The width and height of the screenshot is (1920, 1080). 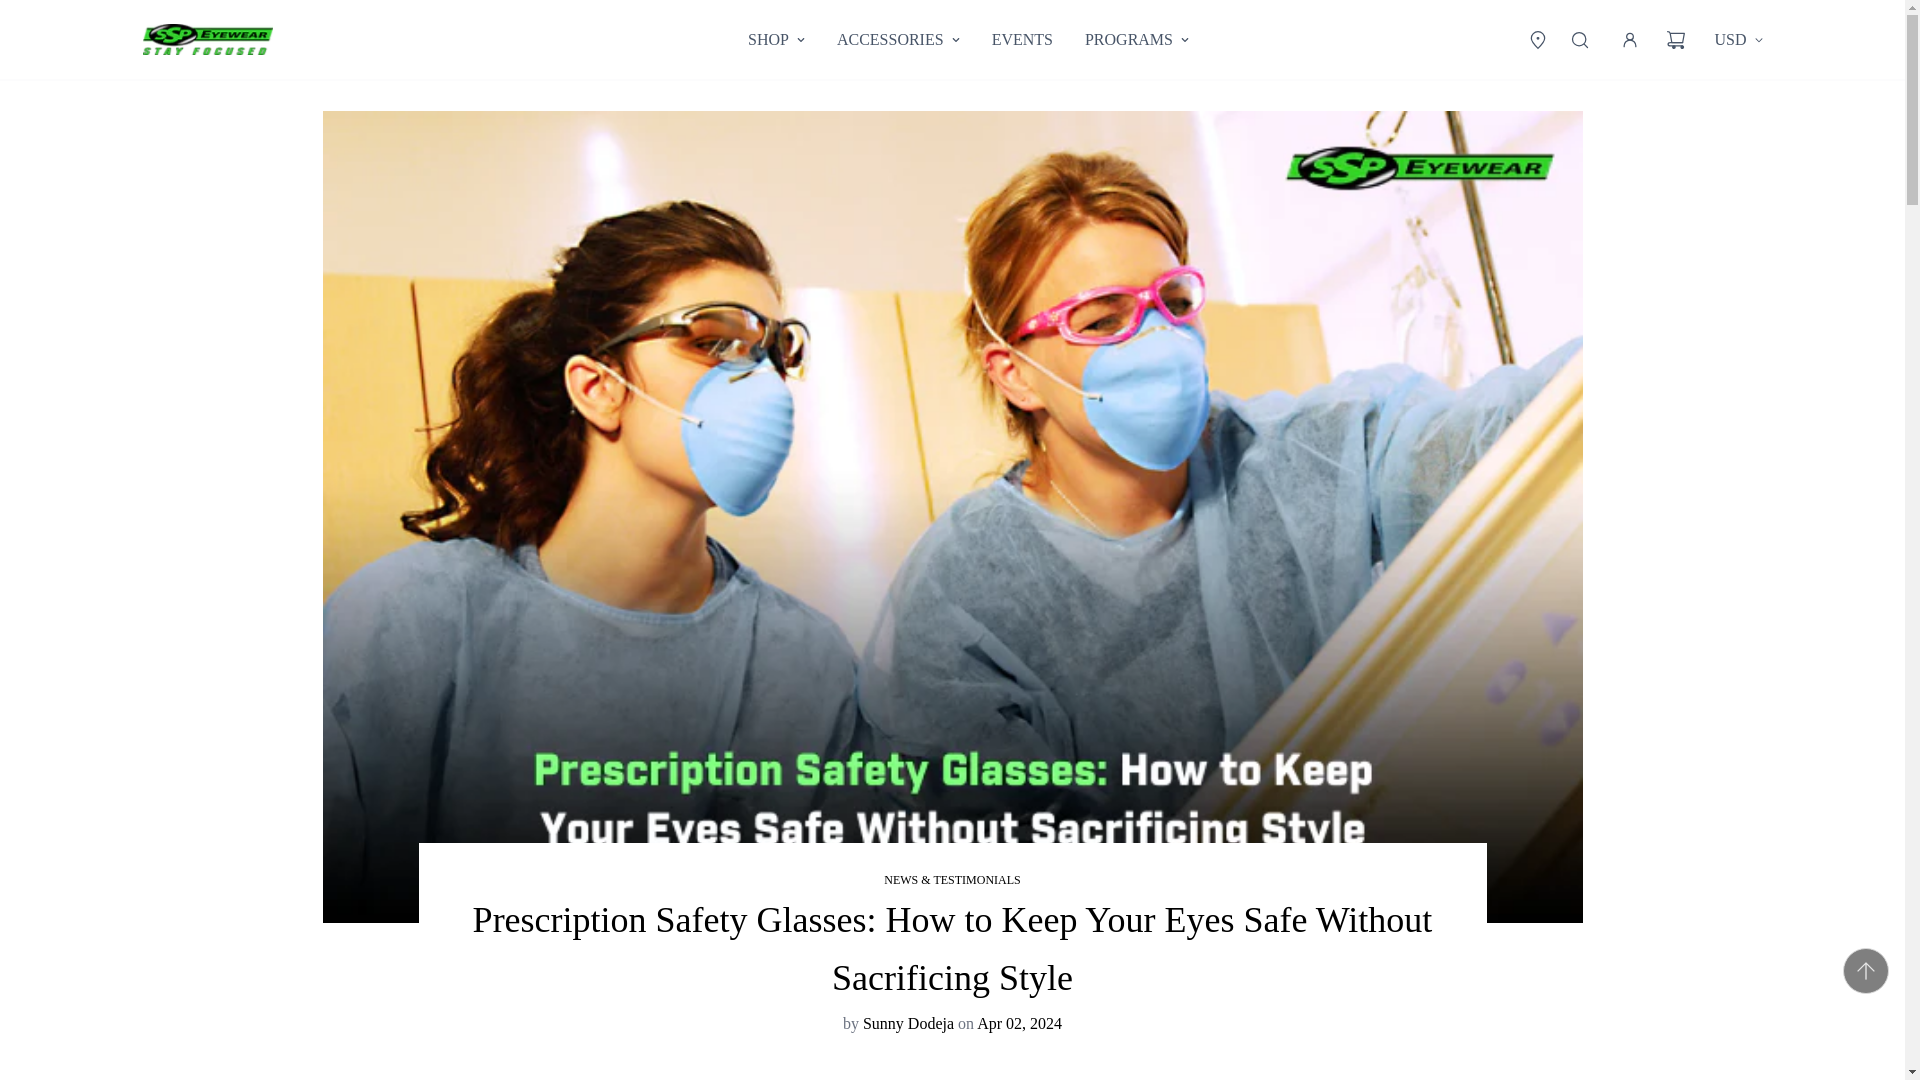 What do you see at coordinates (968, 39) in the screenshot?
I see `SHOP` at bounding box center [968, 39].